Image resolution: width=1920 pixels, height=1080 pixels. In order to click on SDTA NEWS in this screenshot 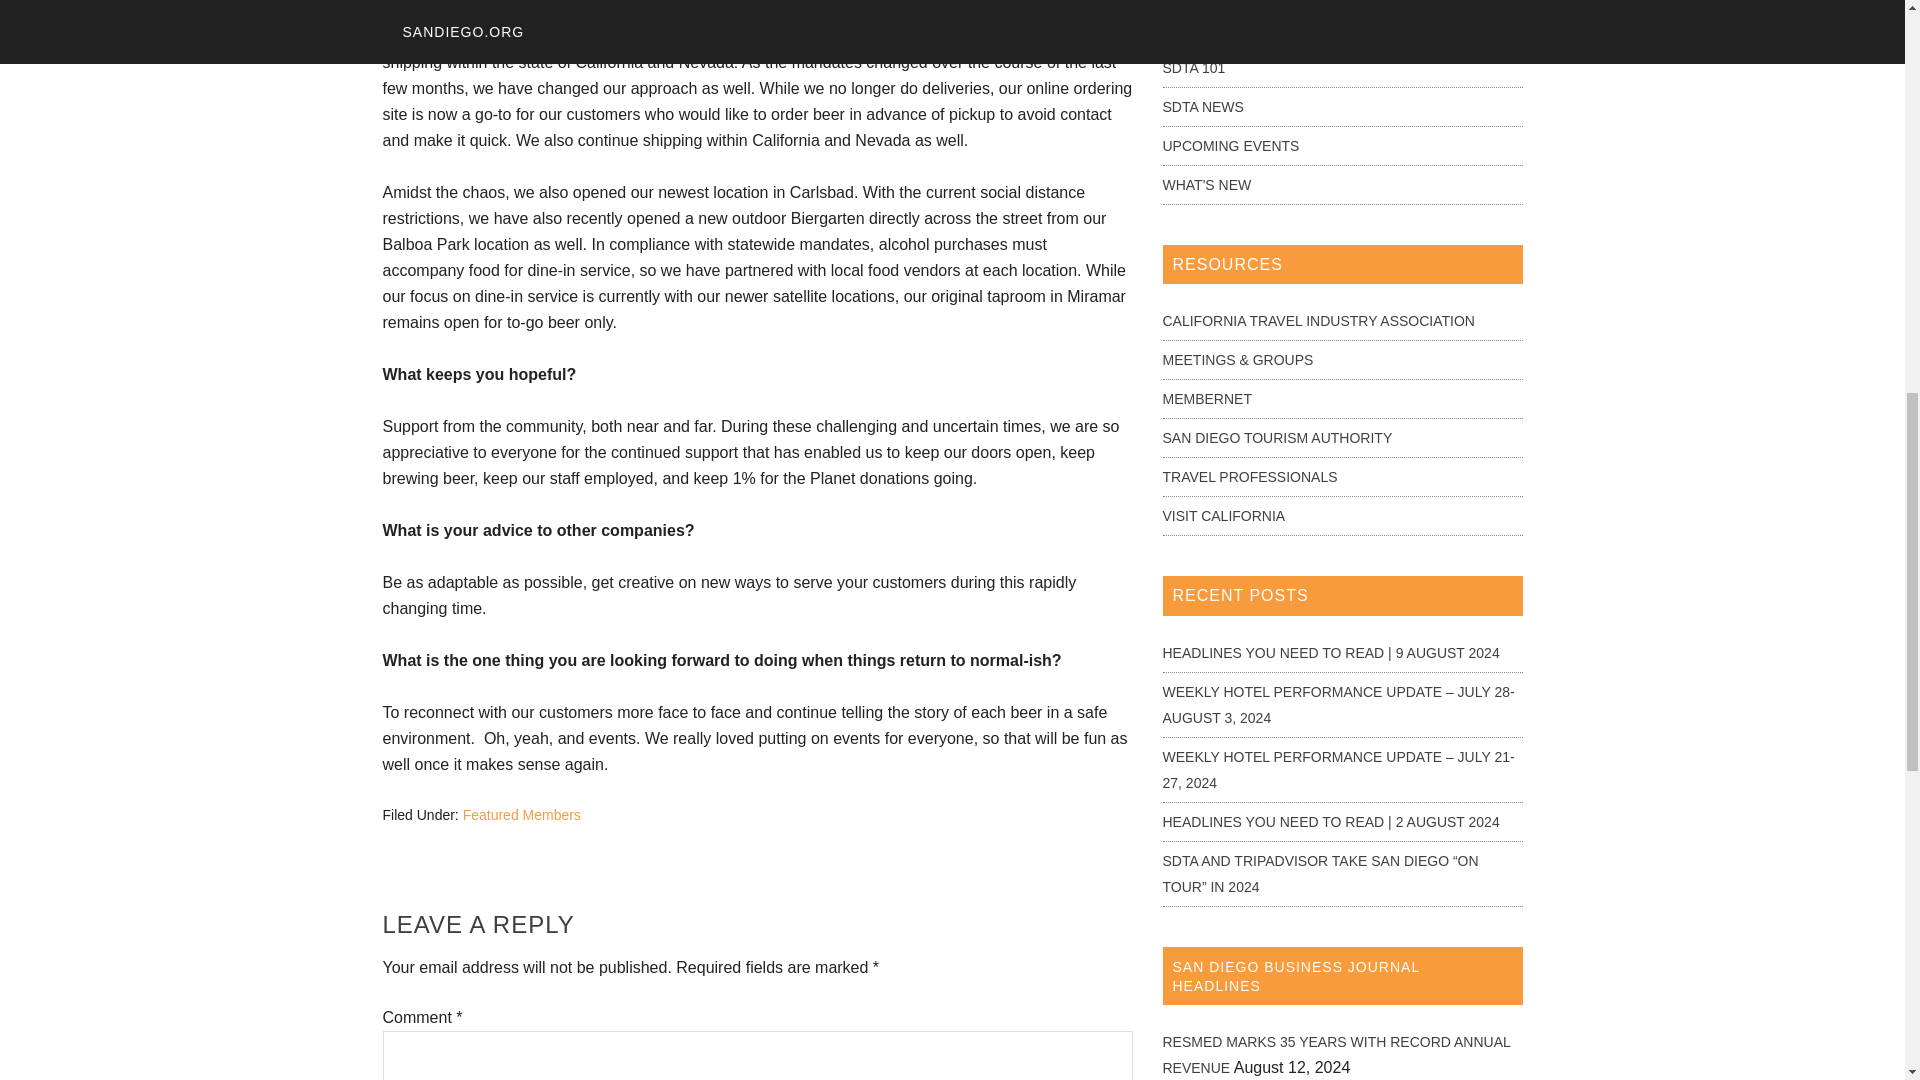, I will do `click(1202, 106)`.